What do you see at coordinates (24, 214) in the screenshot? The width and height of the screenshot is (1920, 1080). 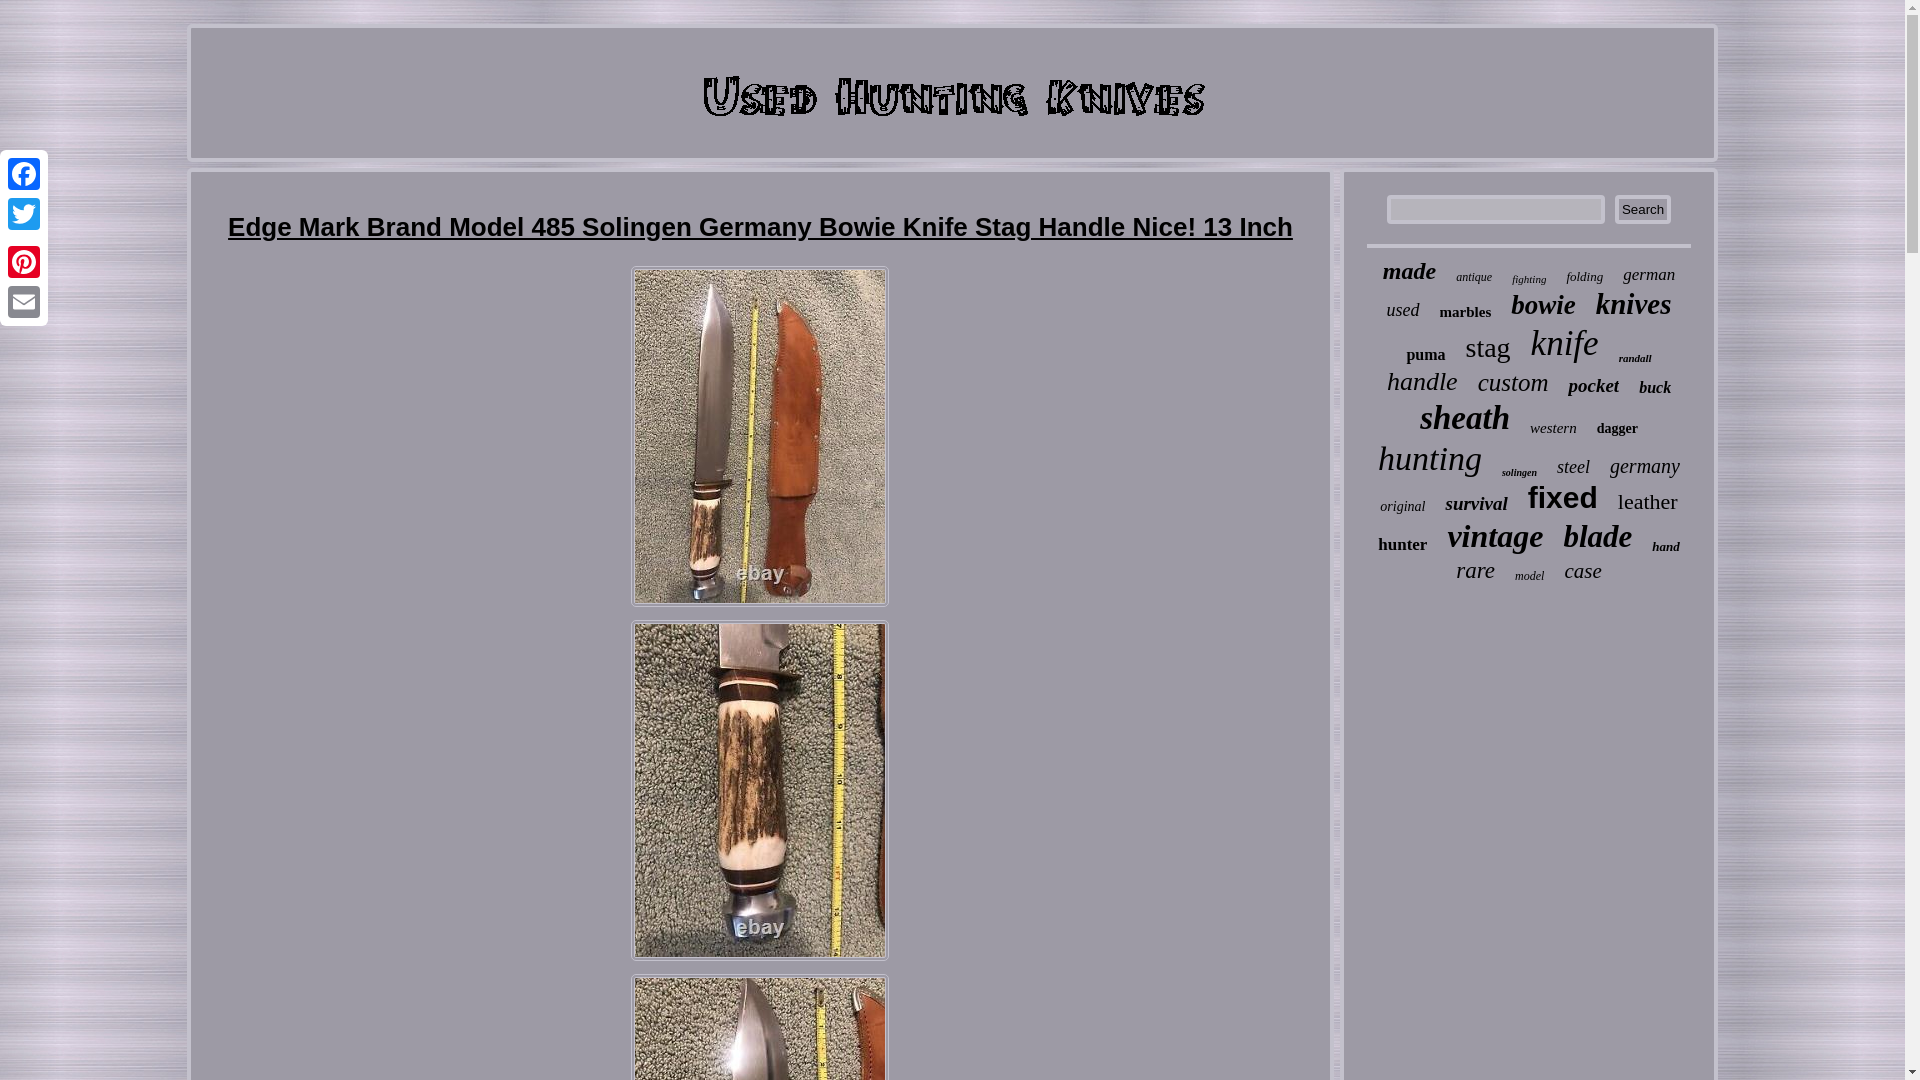 I see `Twitter` at bounding box center [24, 214].